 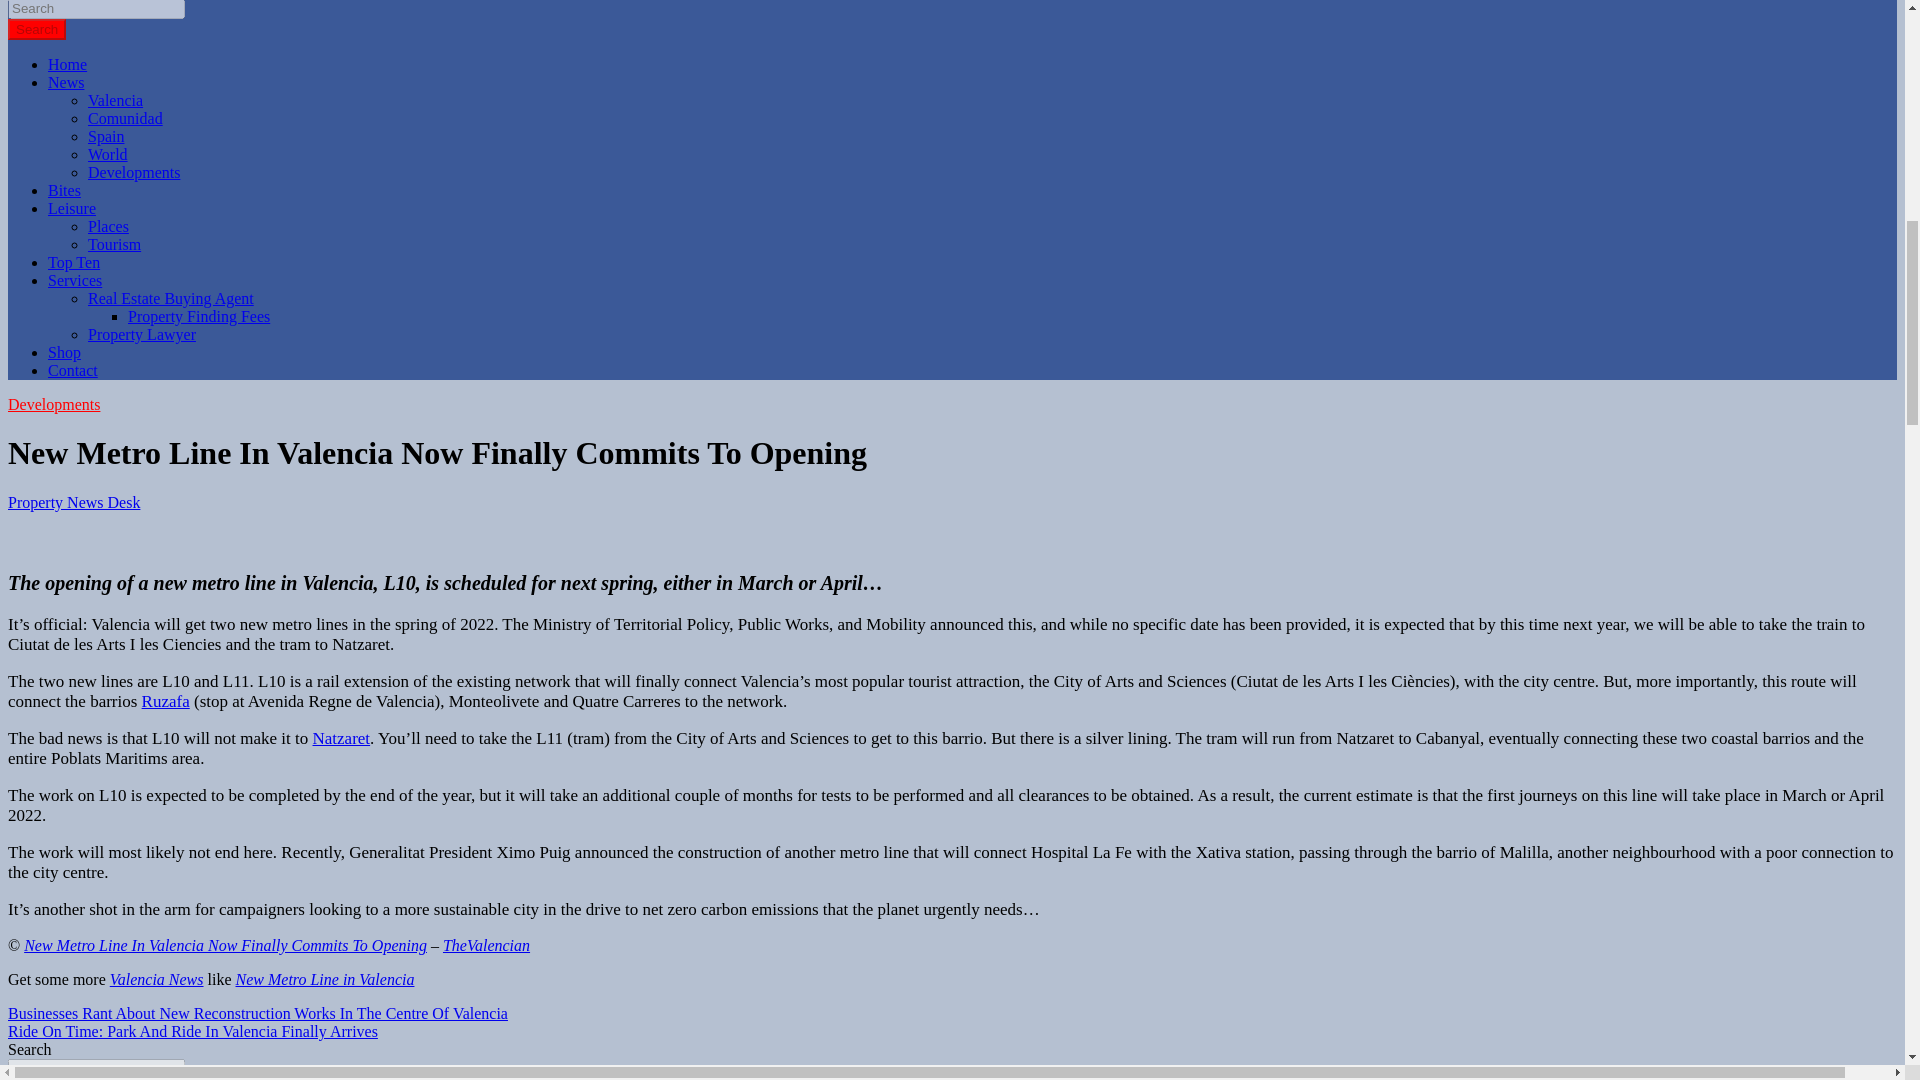 What do you see at coordinates (156, 979) in the screenshot?
I see `Valencia News` at bounding box center [156, 979].